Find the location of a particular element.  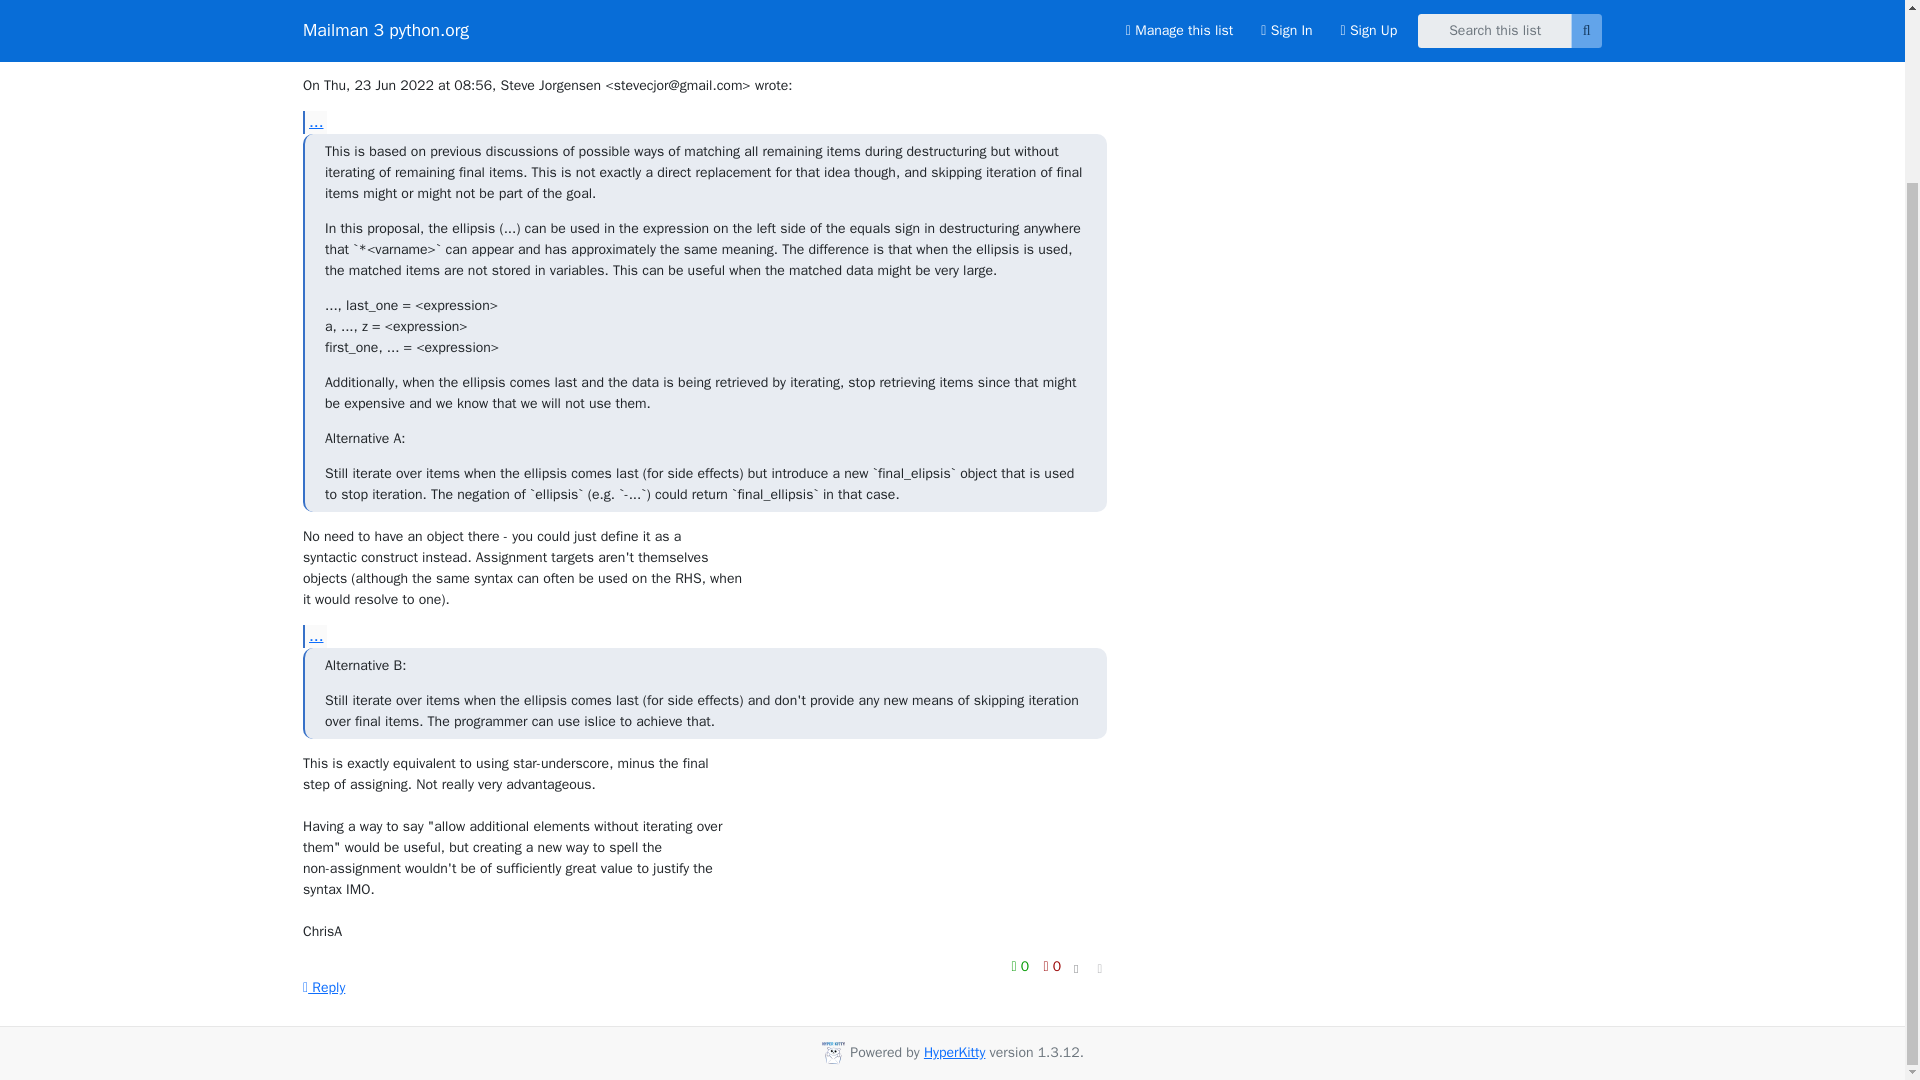

Sender's time: June 23, 2022, 9:20 a.m. is located at coordinates (1076, 18).